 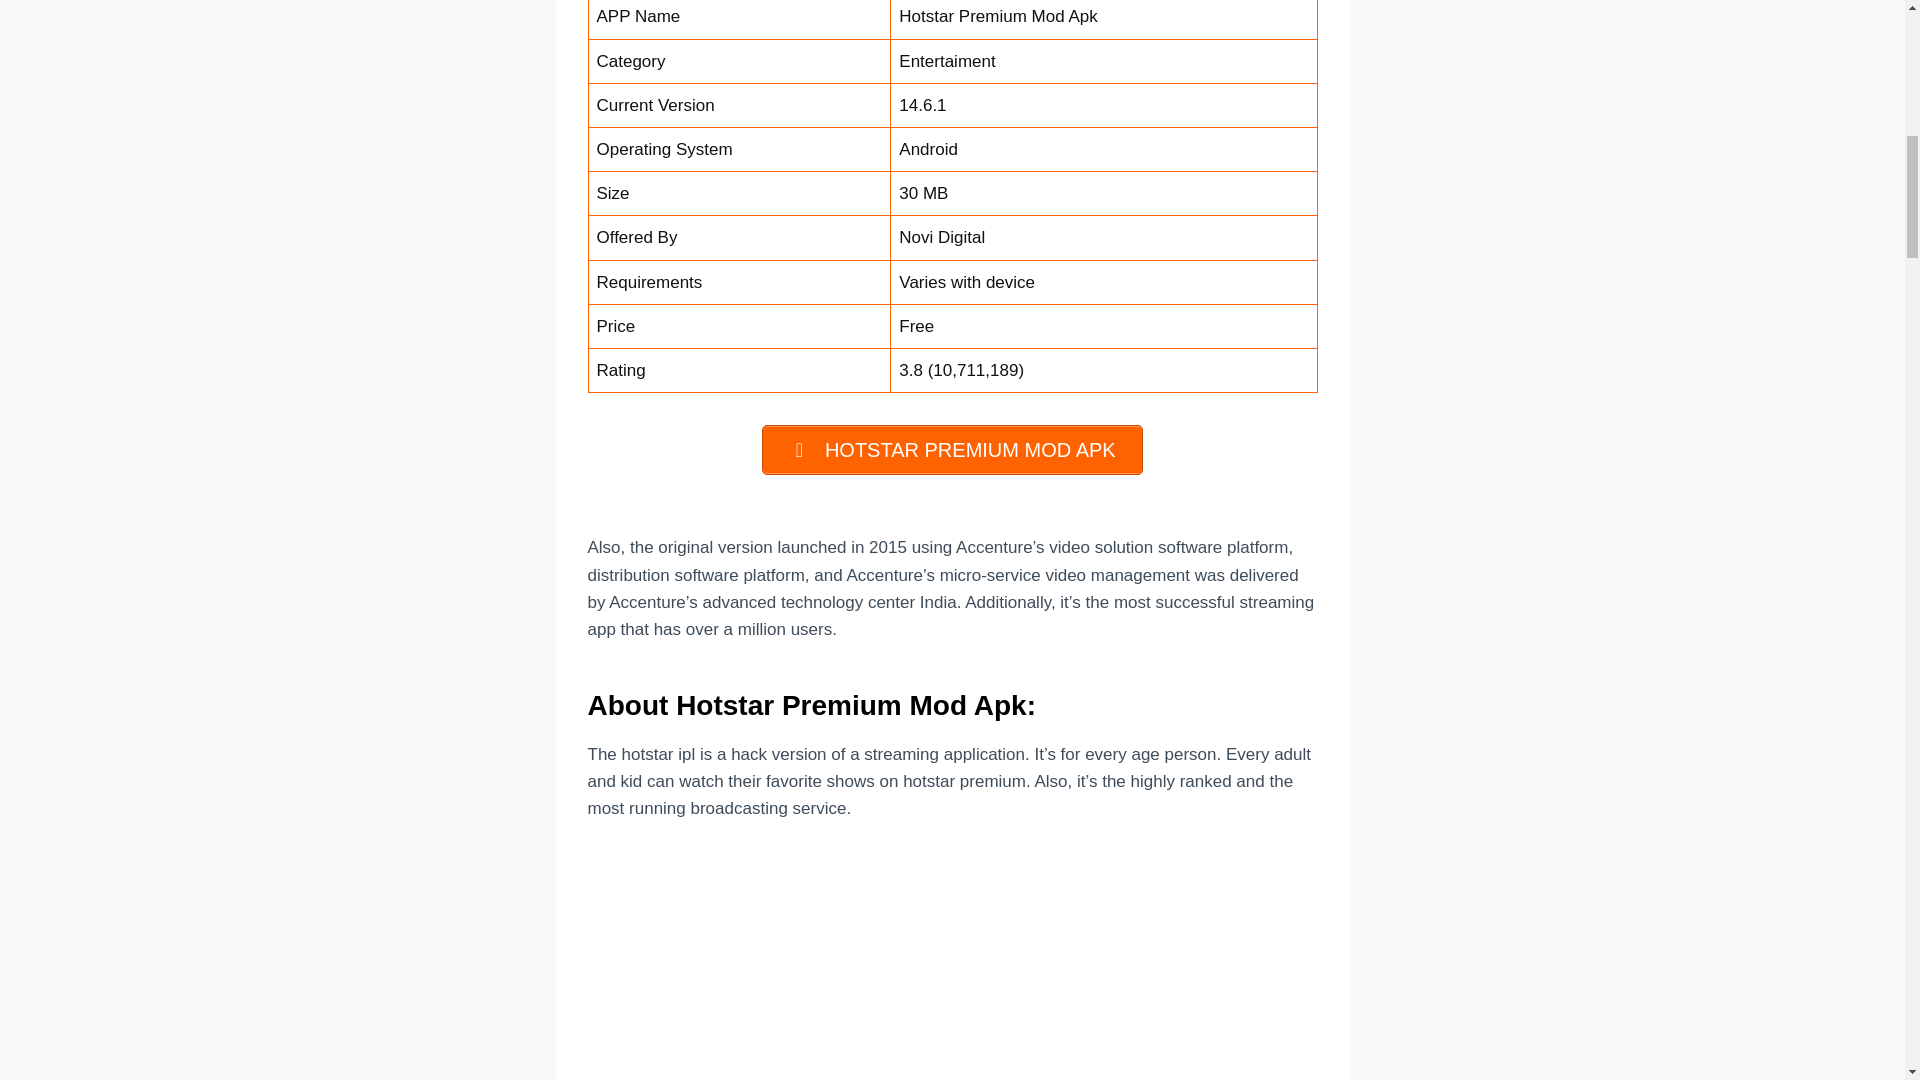 I want to click on HOTSTAR PREMIUM MOD APK, so click(x=952, y=450).